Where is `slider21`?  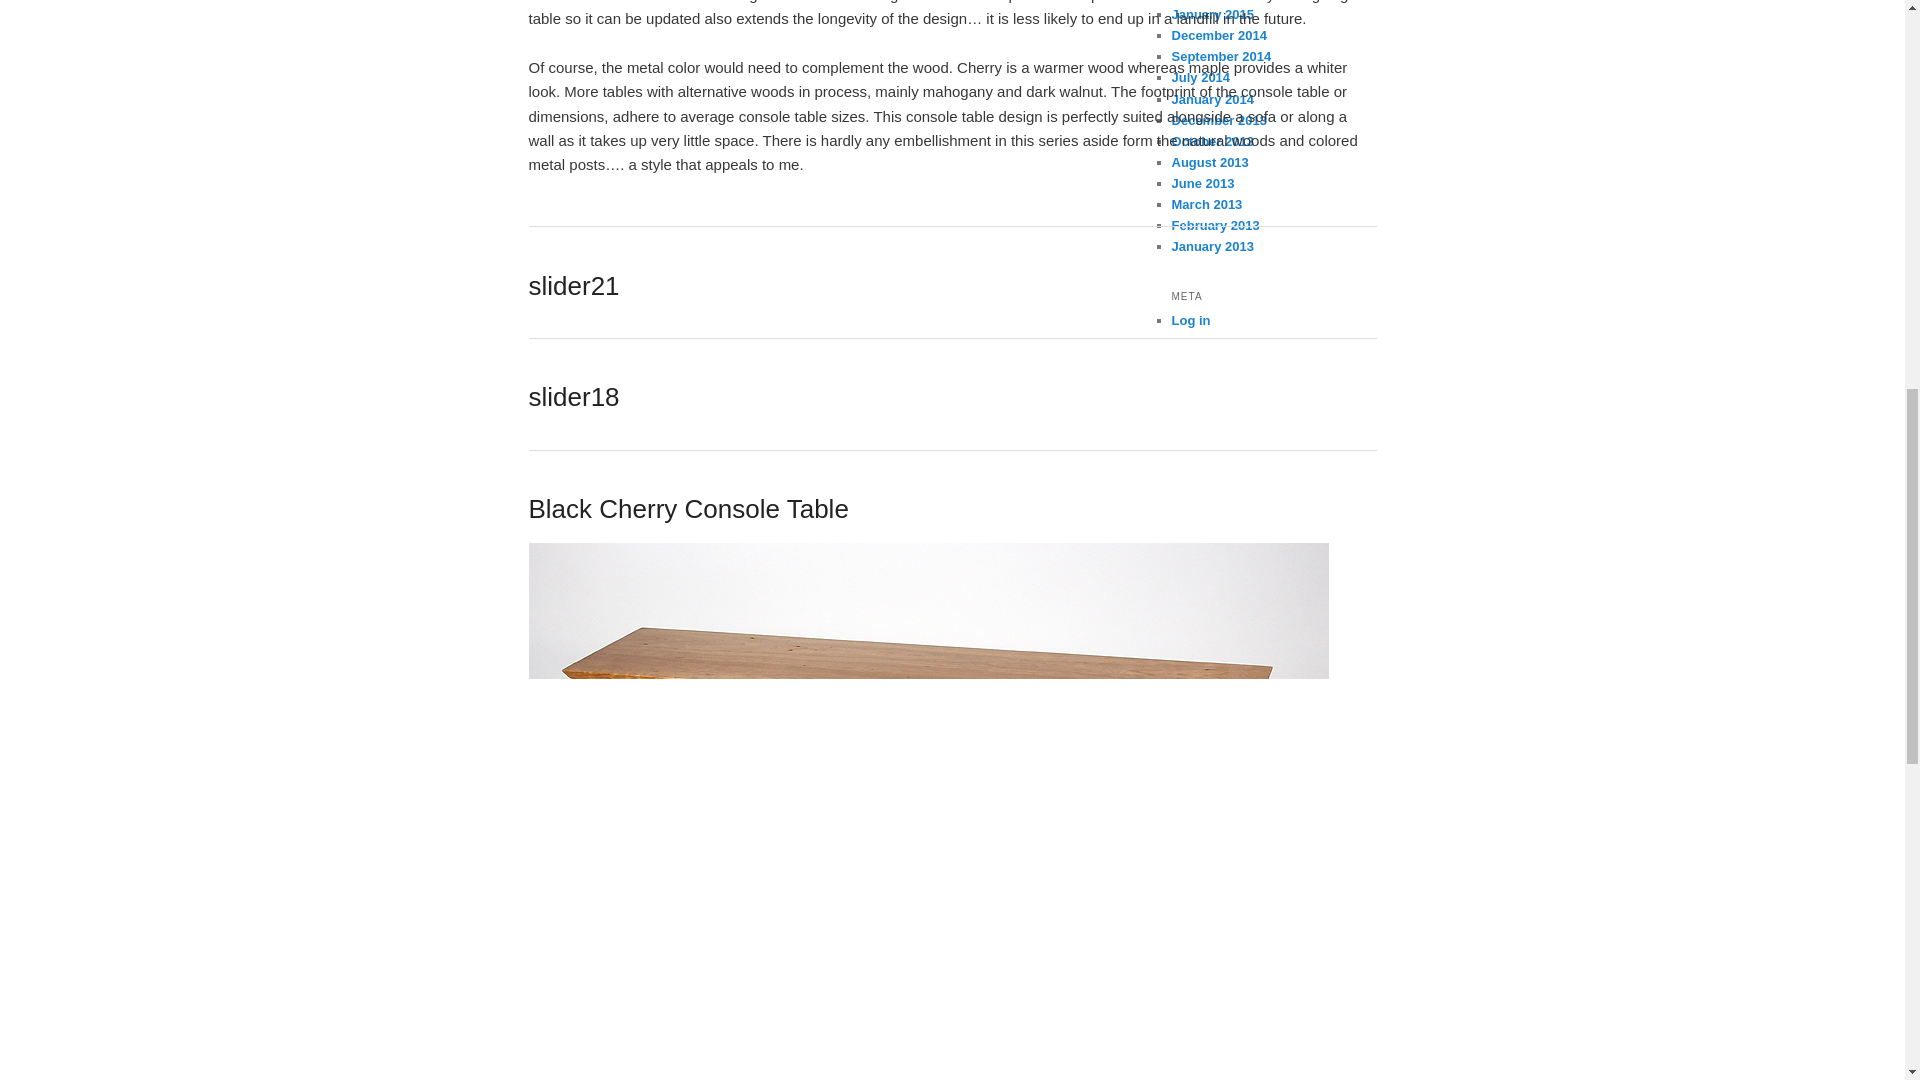
slider21 is located at coordinates (573, 286).